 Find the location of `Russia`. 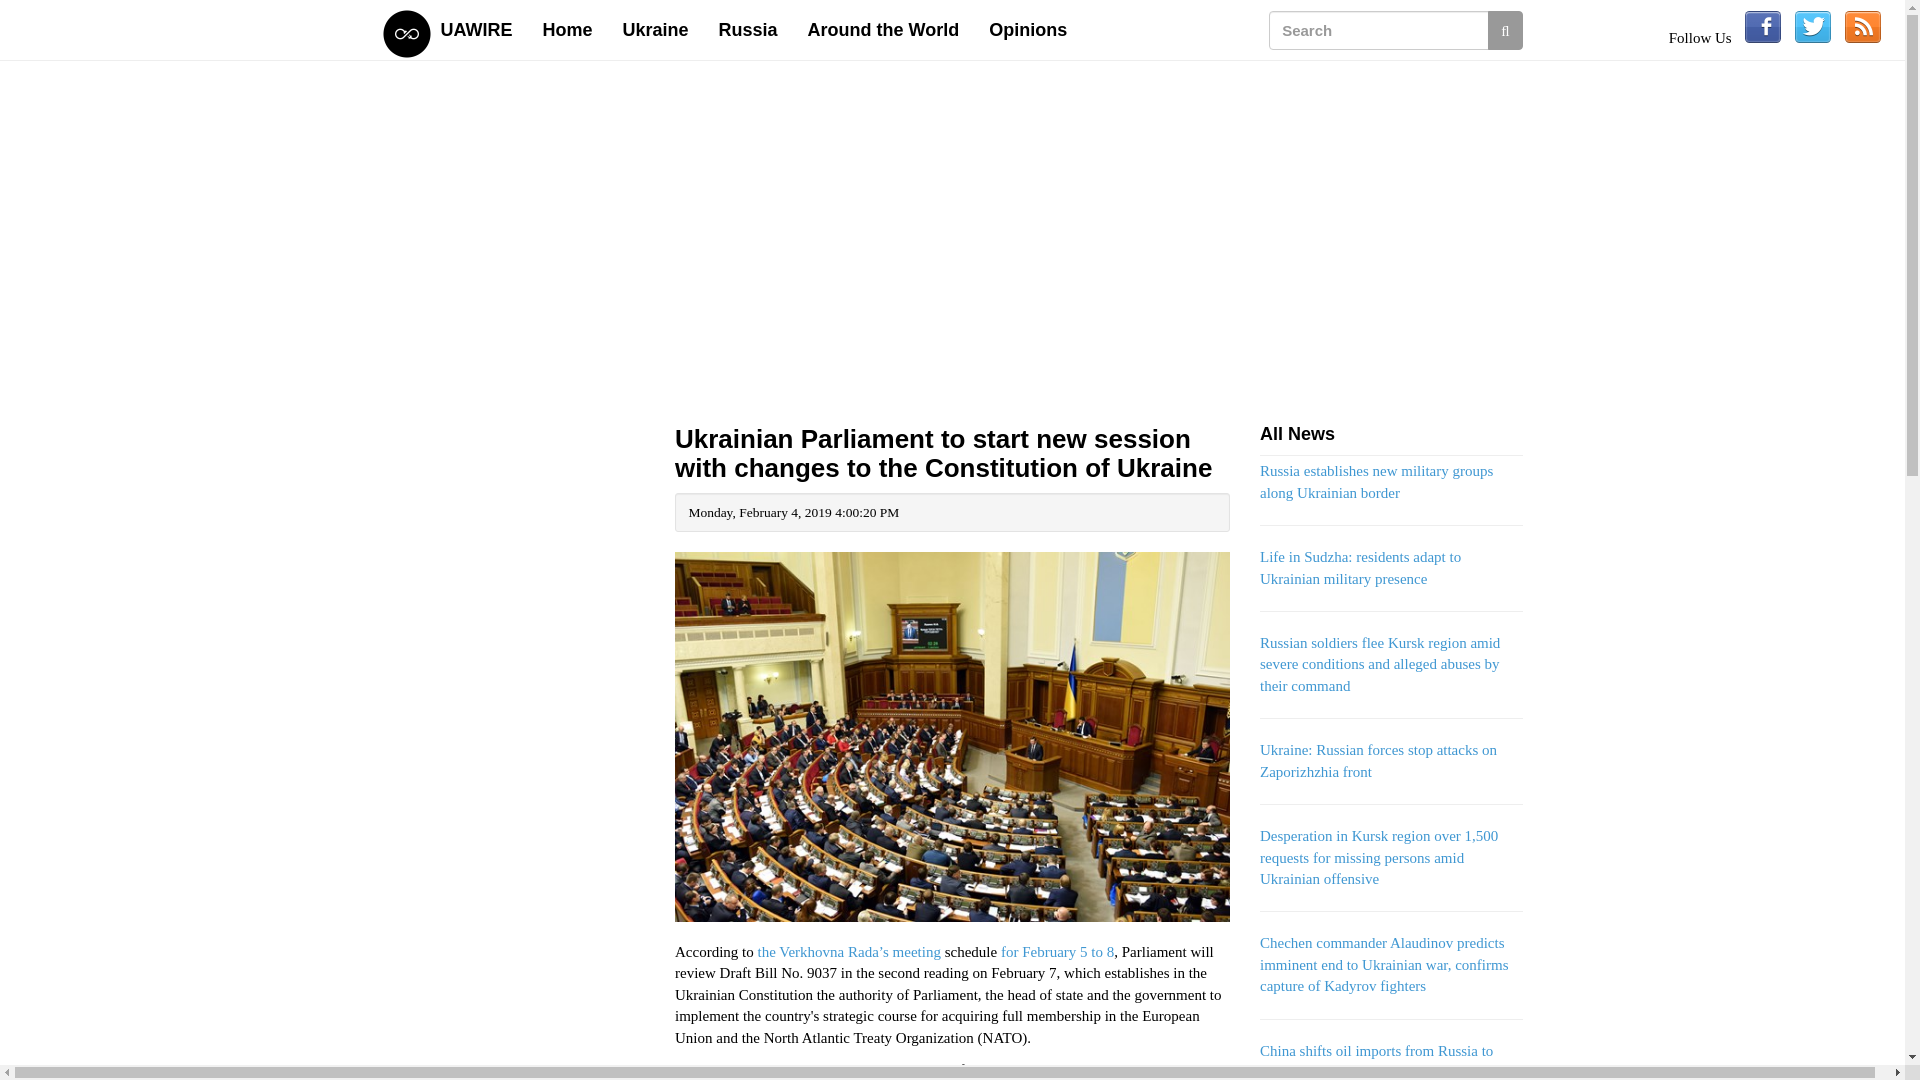

Russia is located at coordinates (748, 30).